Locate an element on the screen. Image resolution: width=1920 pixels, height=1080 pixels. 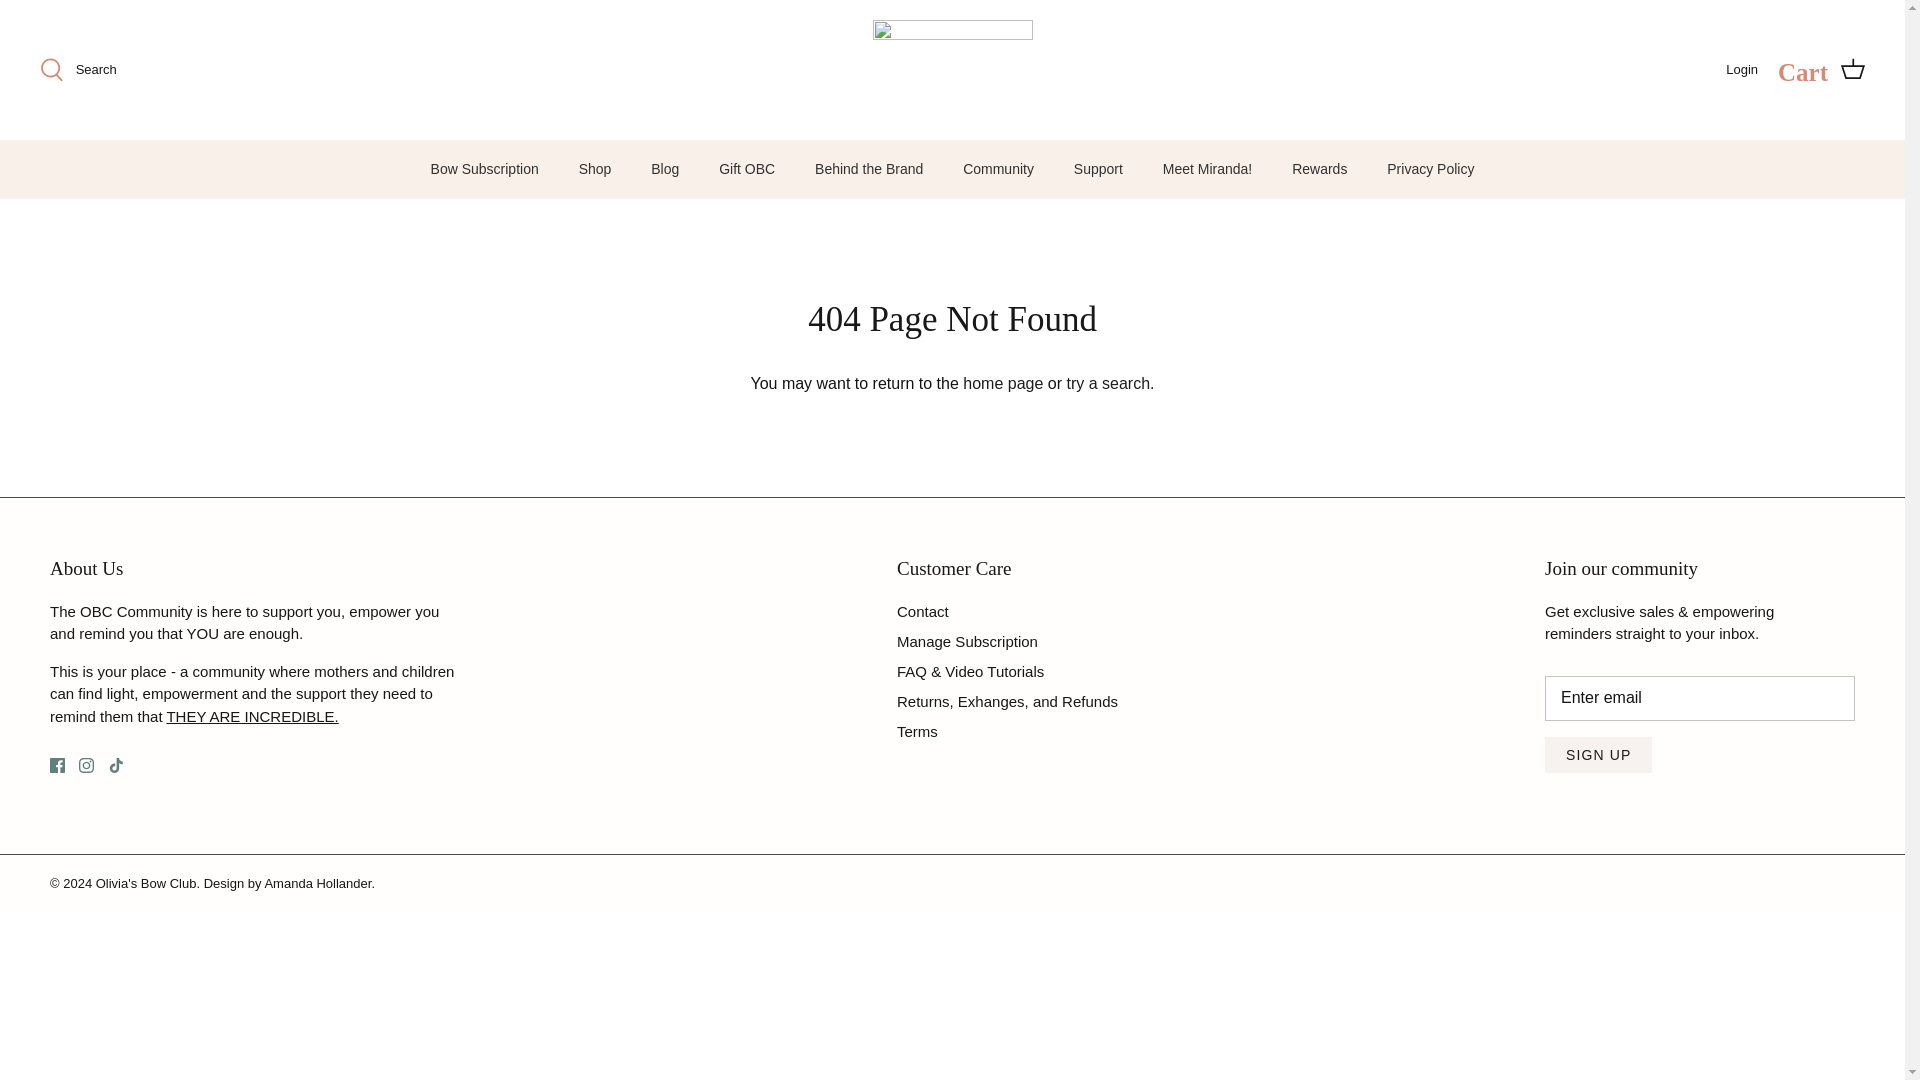
Shop is located at coordinates (594, 169).